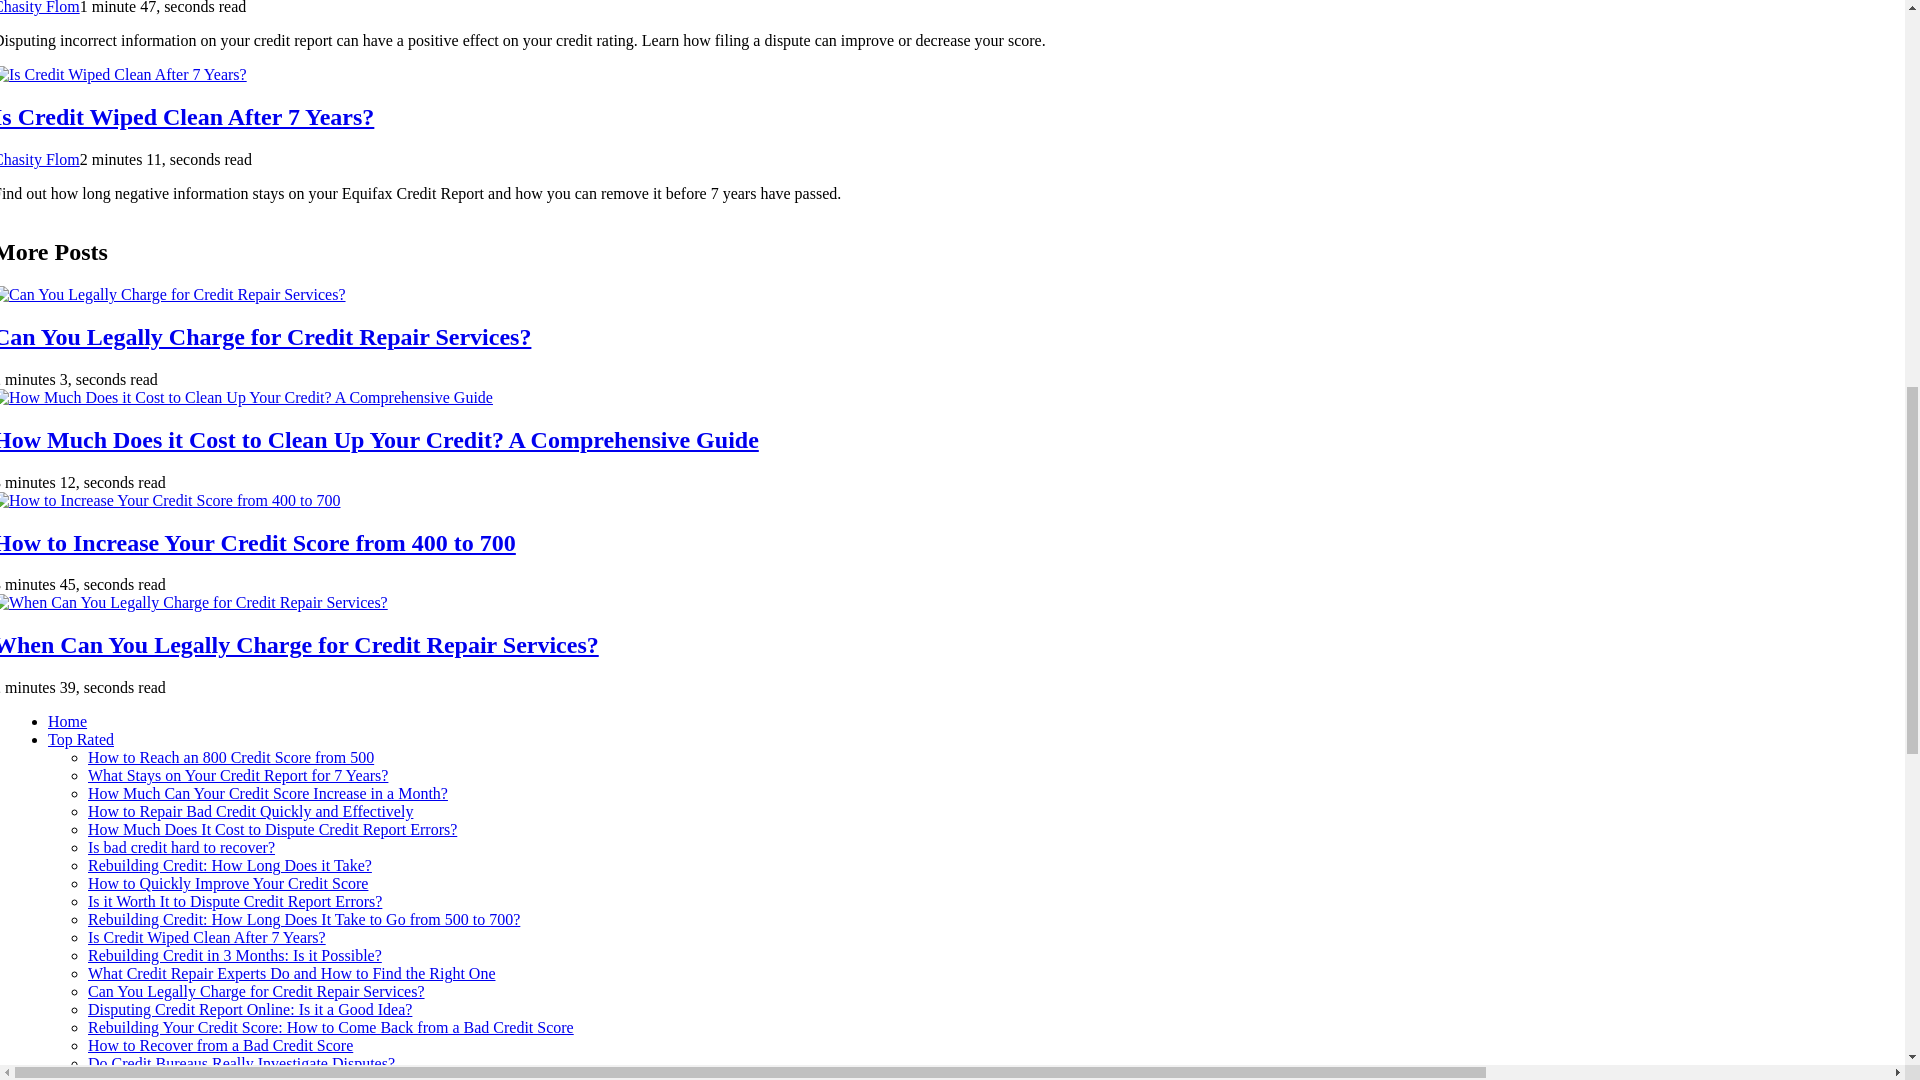  Describe the element at coordinates (40, 8) in the screenshot. I see `Chasity Flom` at that location.